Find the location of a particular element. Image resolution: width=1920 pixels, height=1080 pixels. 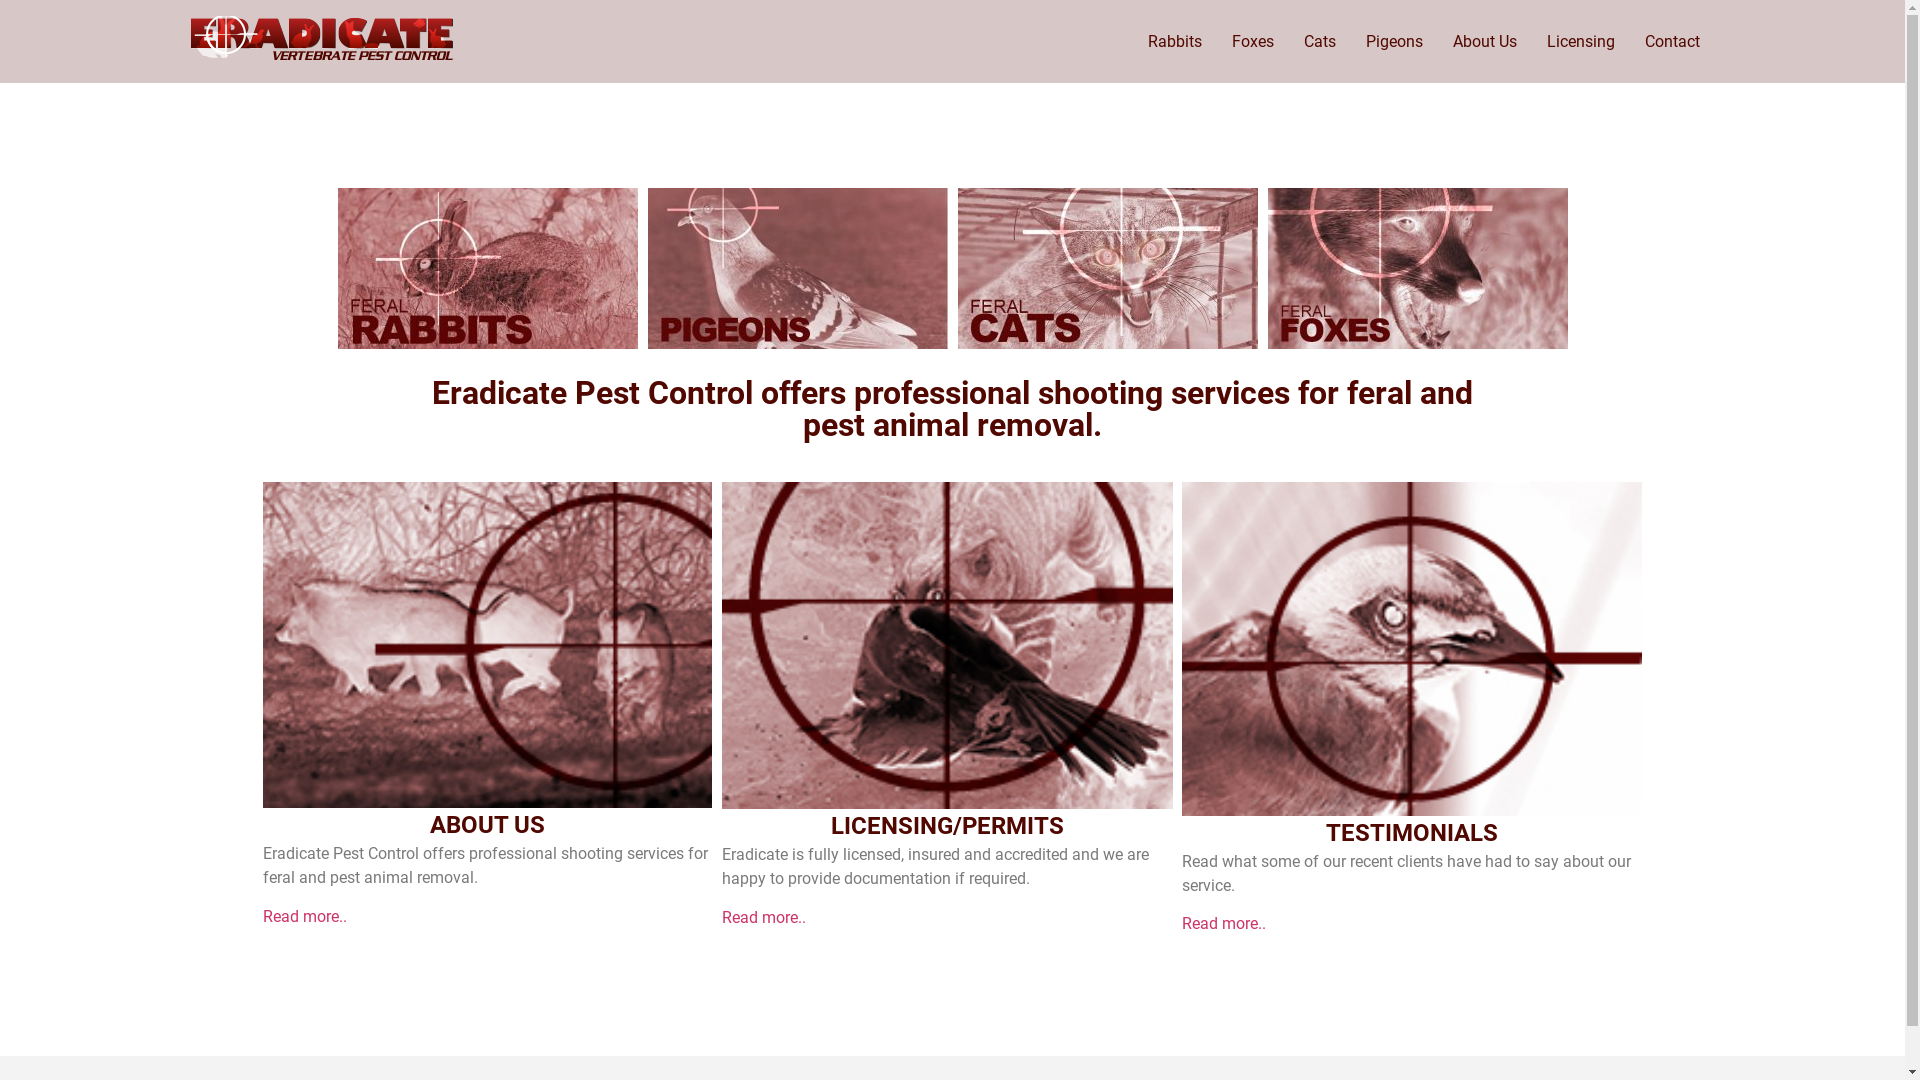

Read more.. is located at coordinates (304, 916).